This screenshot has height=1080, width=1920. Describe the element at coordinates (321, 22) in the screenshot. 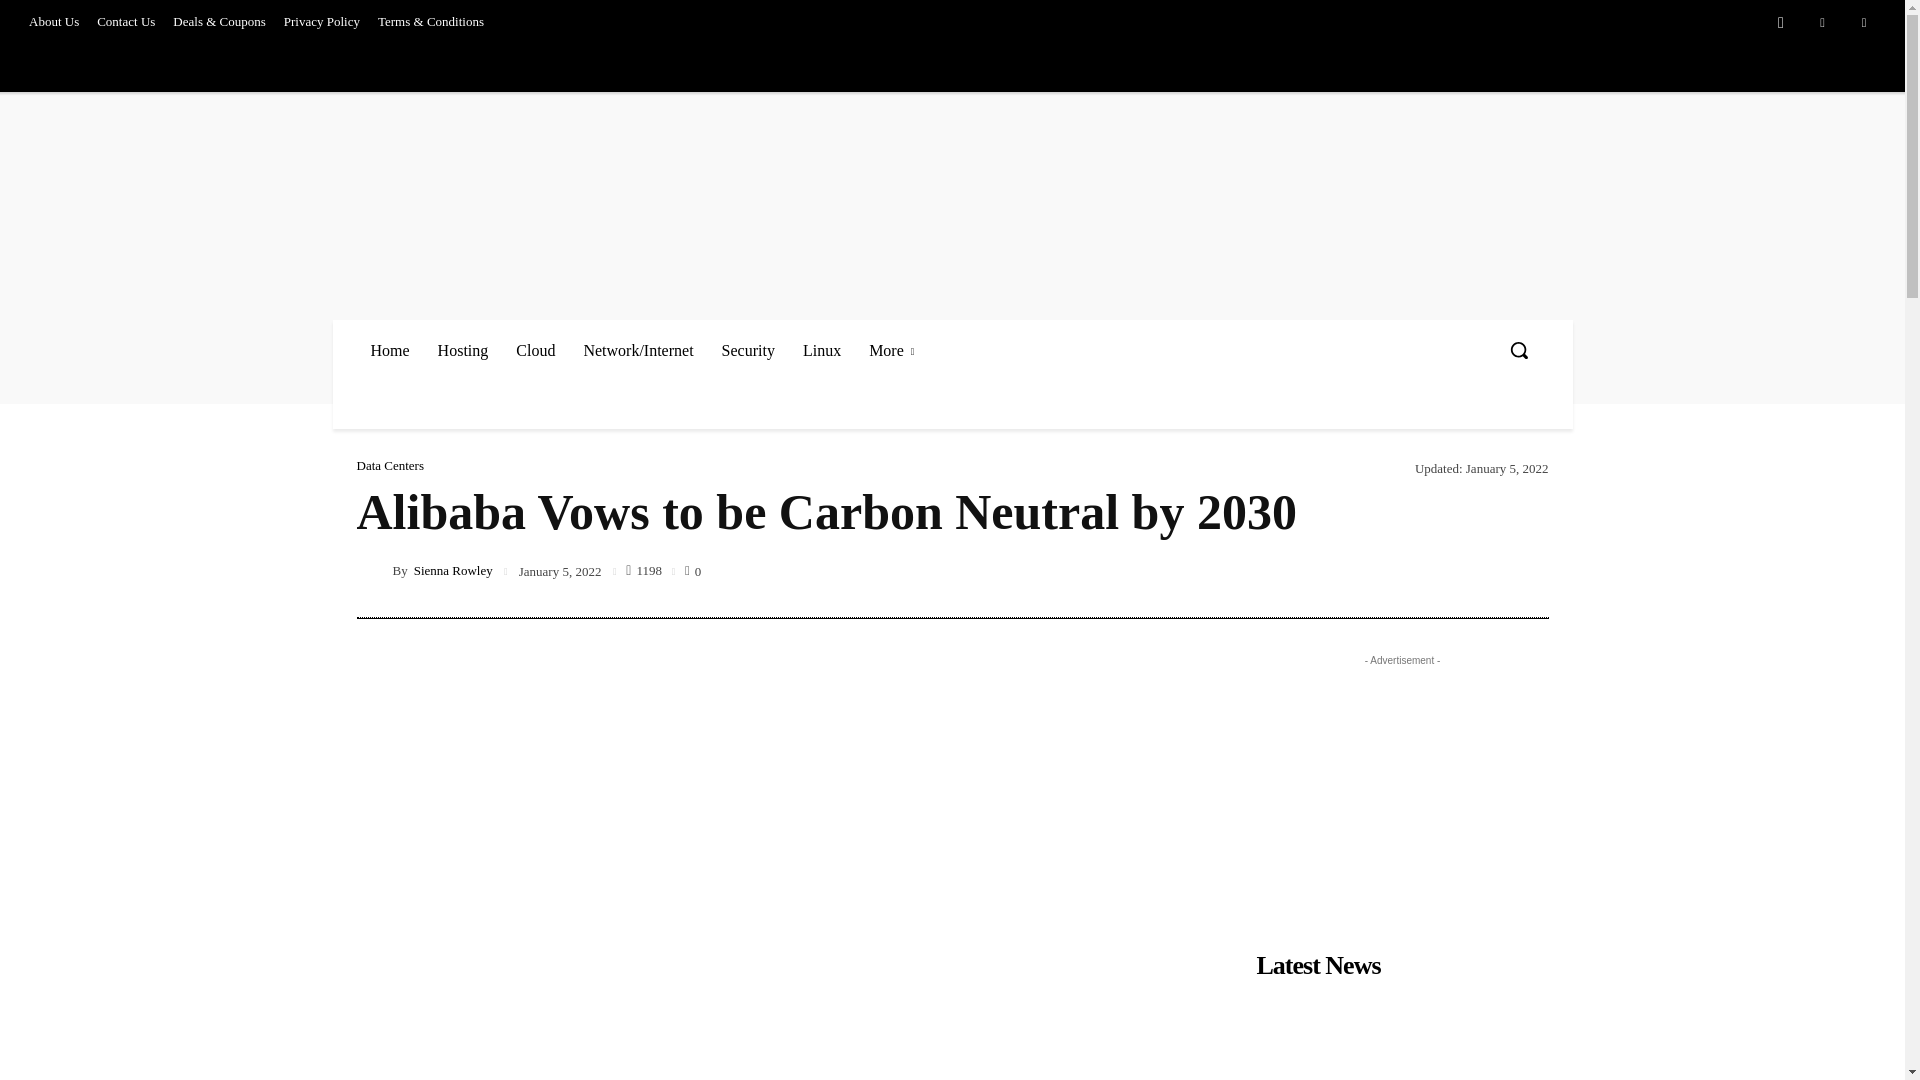

I see `Privacy Policy` at that location.